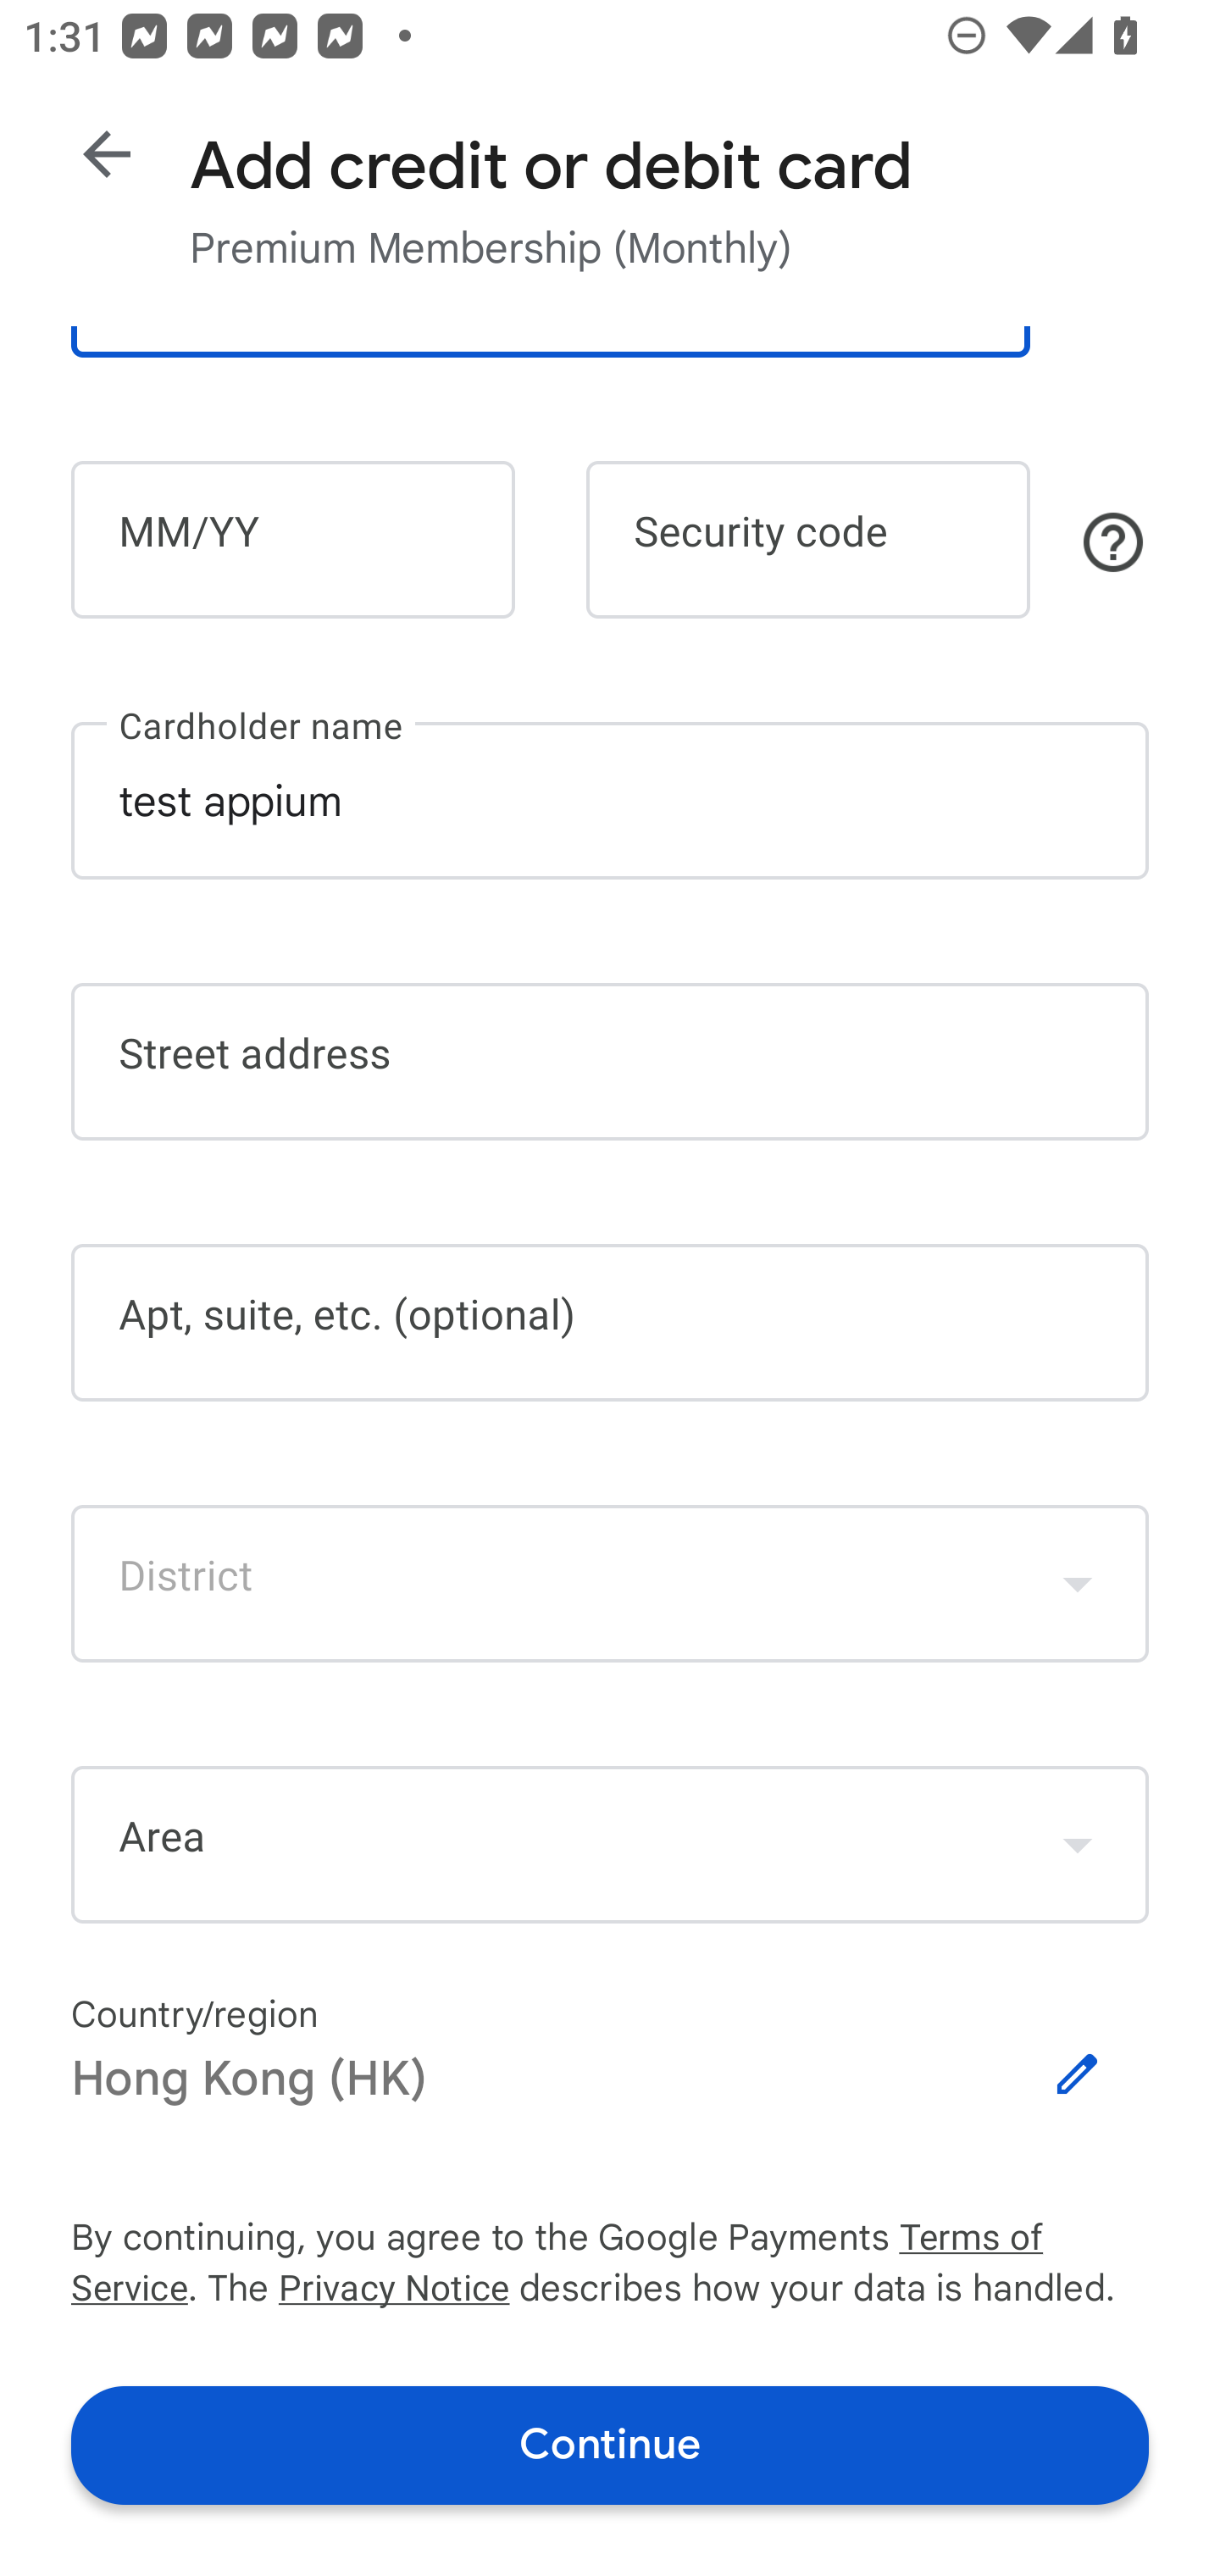 The width and height of the screenshot is (1220, 2576). I want to click on District, so click(610, 1583).